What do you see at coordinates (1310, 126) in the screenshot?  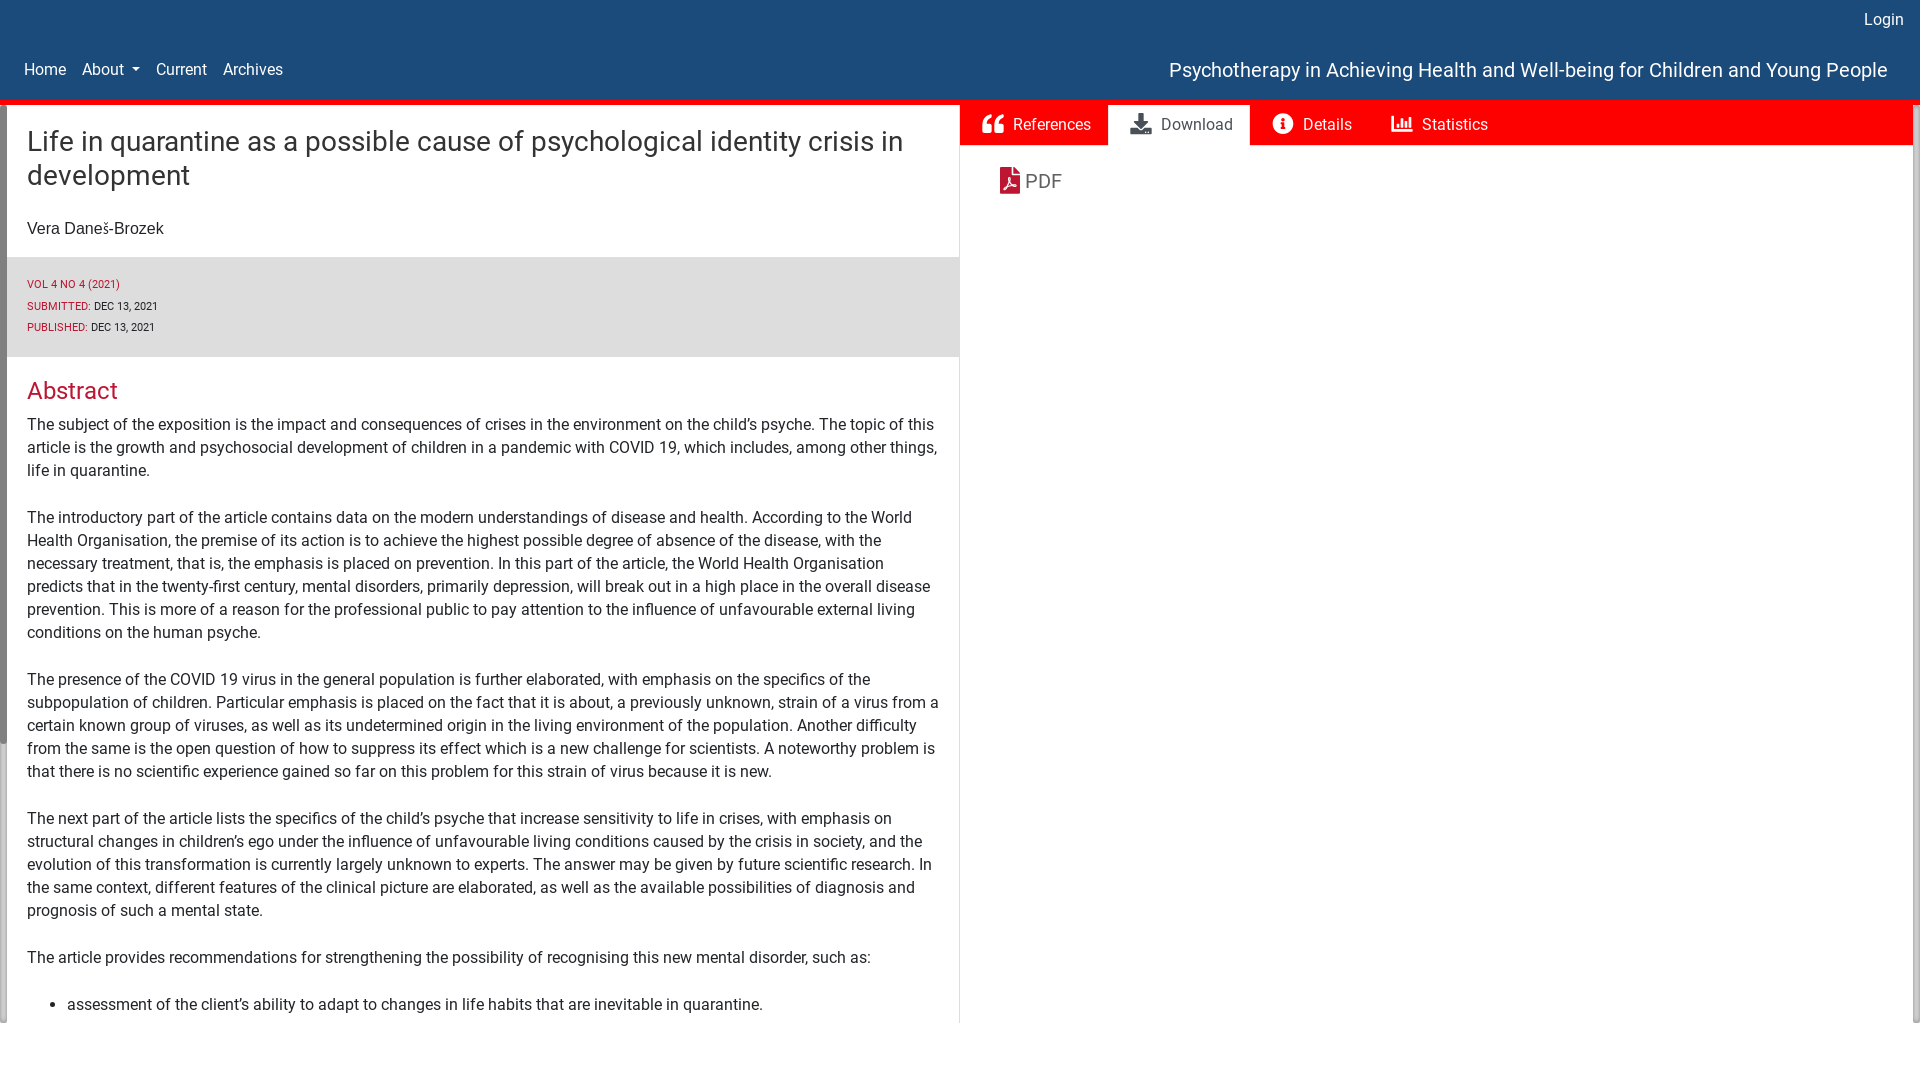 I see `Details` at bounding box center [1310, 126].